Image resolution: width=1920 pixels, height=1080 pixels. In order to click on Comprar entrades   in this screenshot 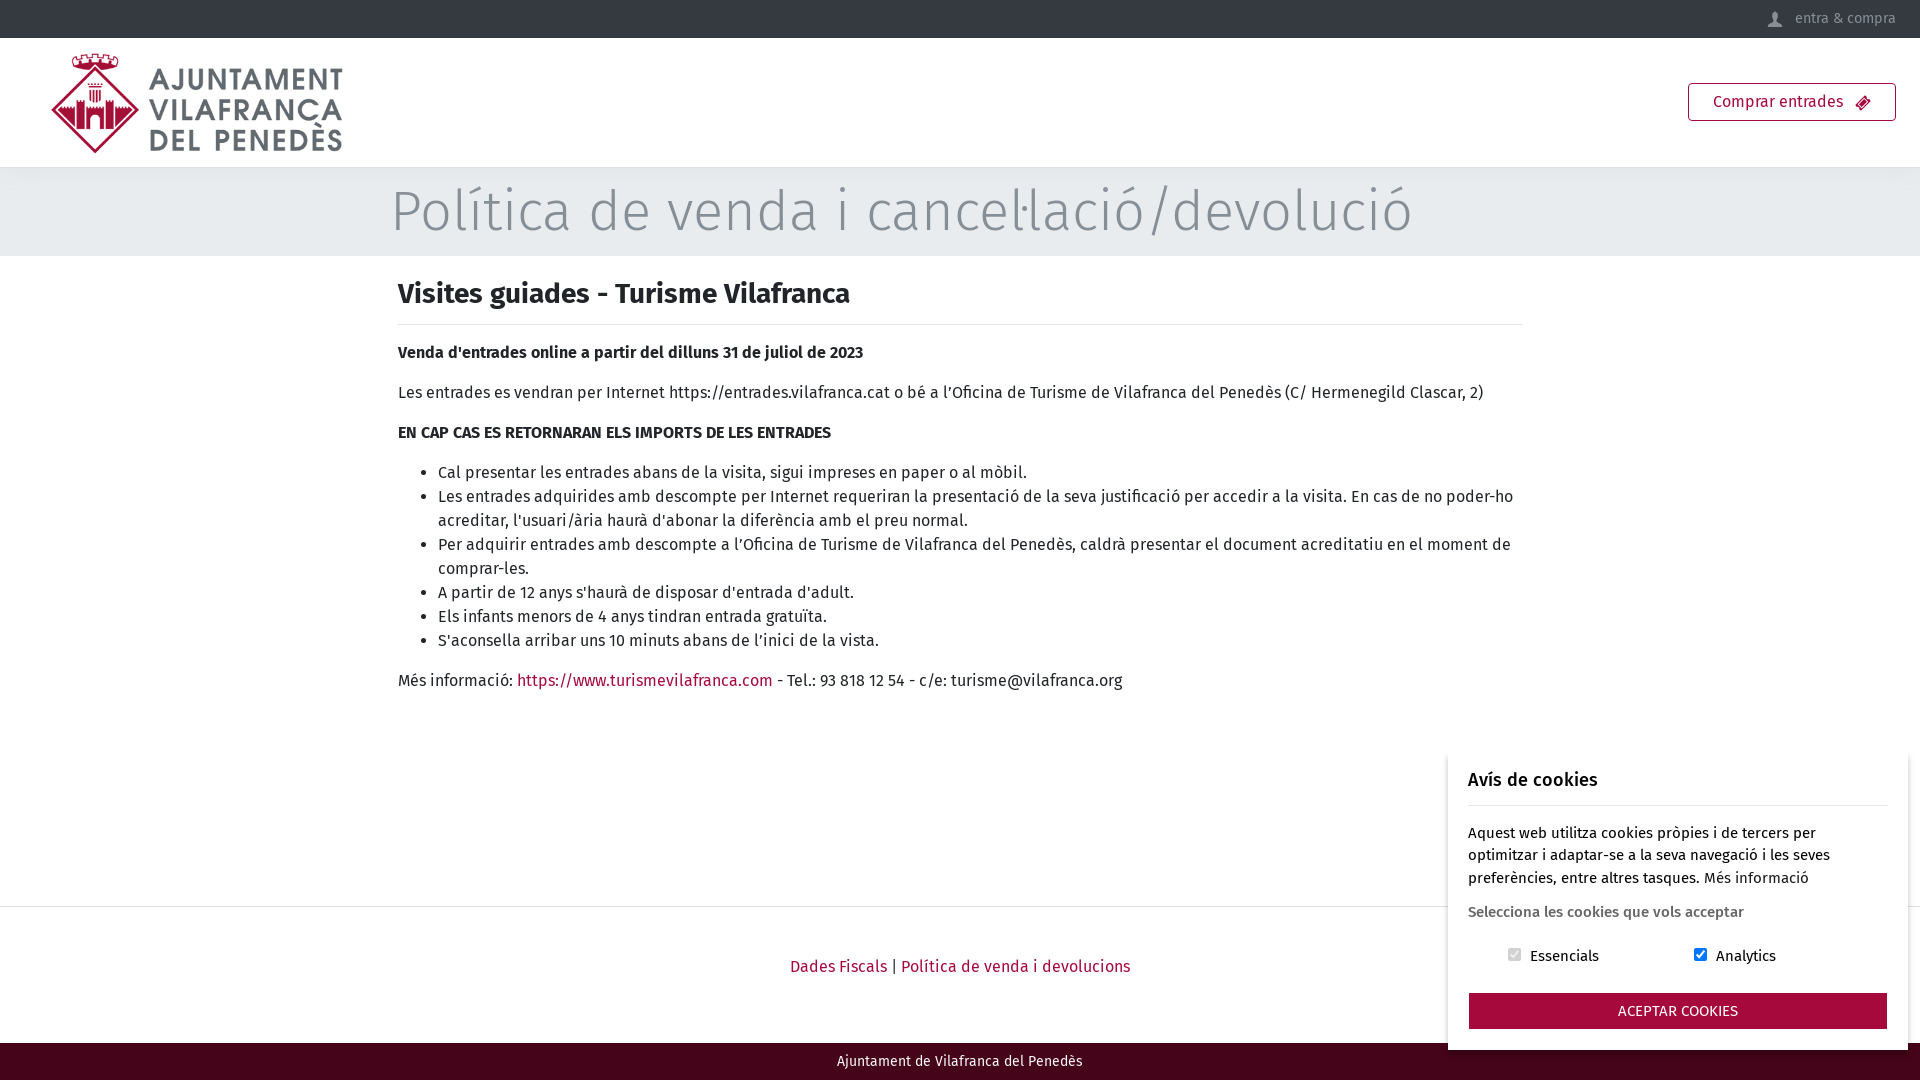, I will do `click(1792, 102)`.